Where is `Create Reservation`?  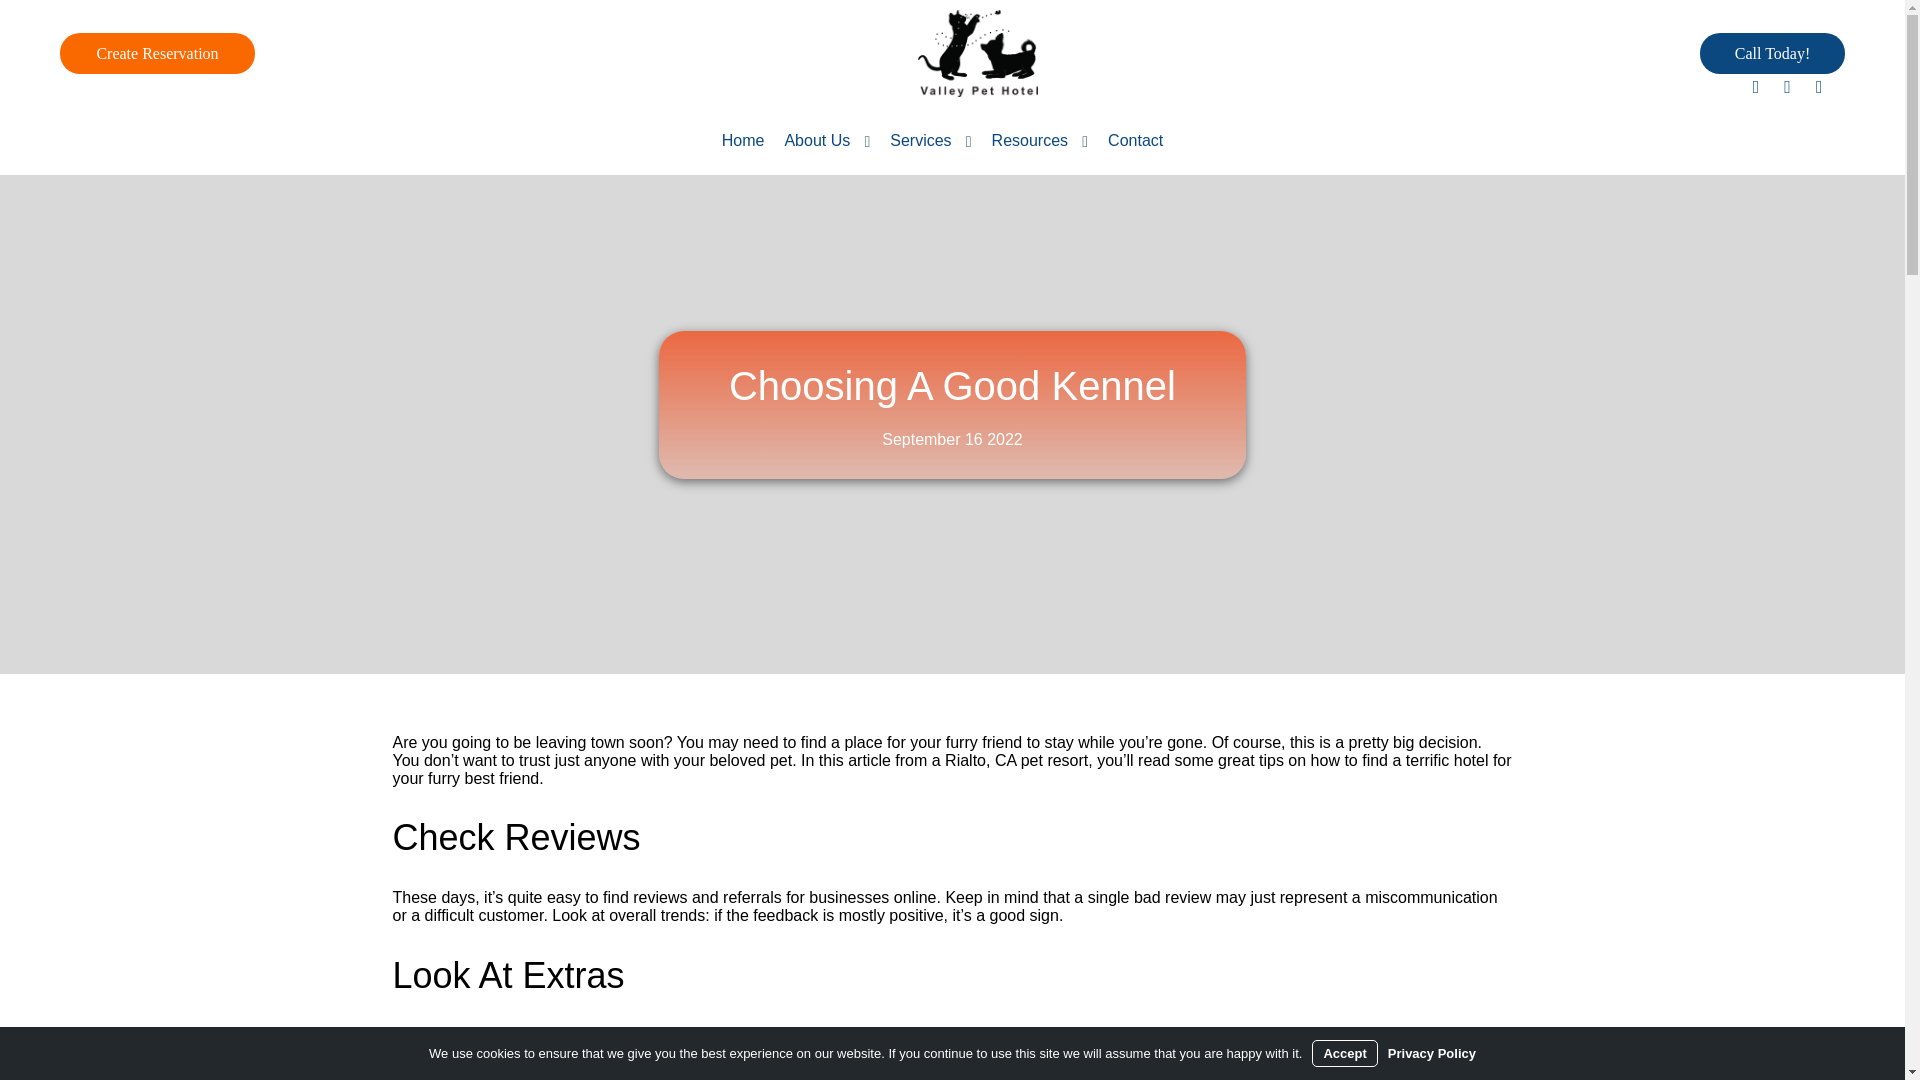
Create Reservation is located at coordinates (157, 54).